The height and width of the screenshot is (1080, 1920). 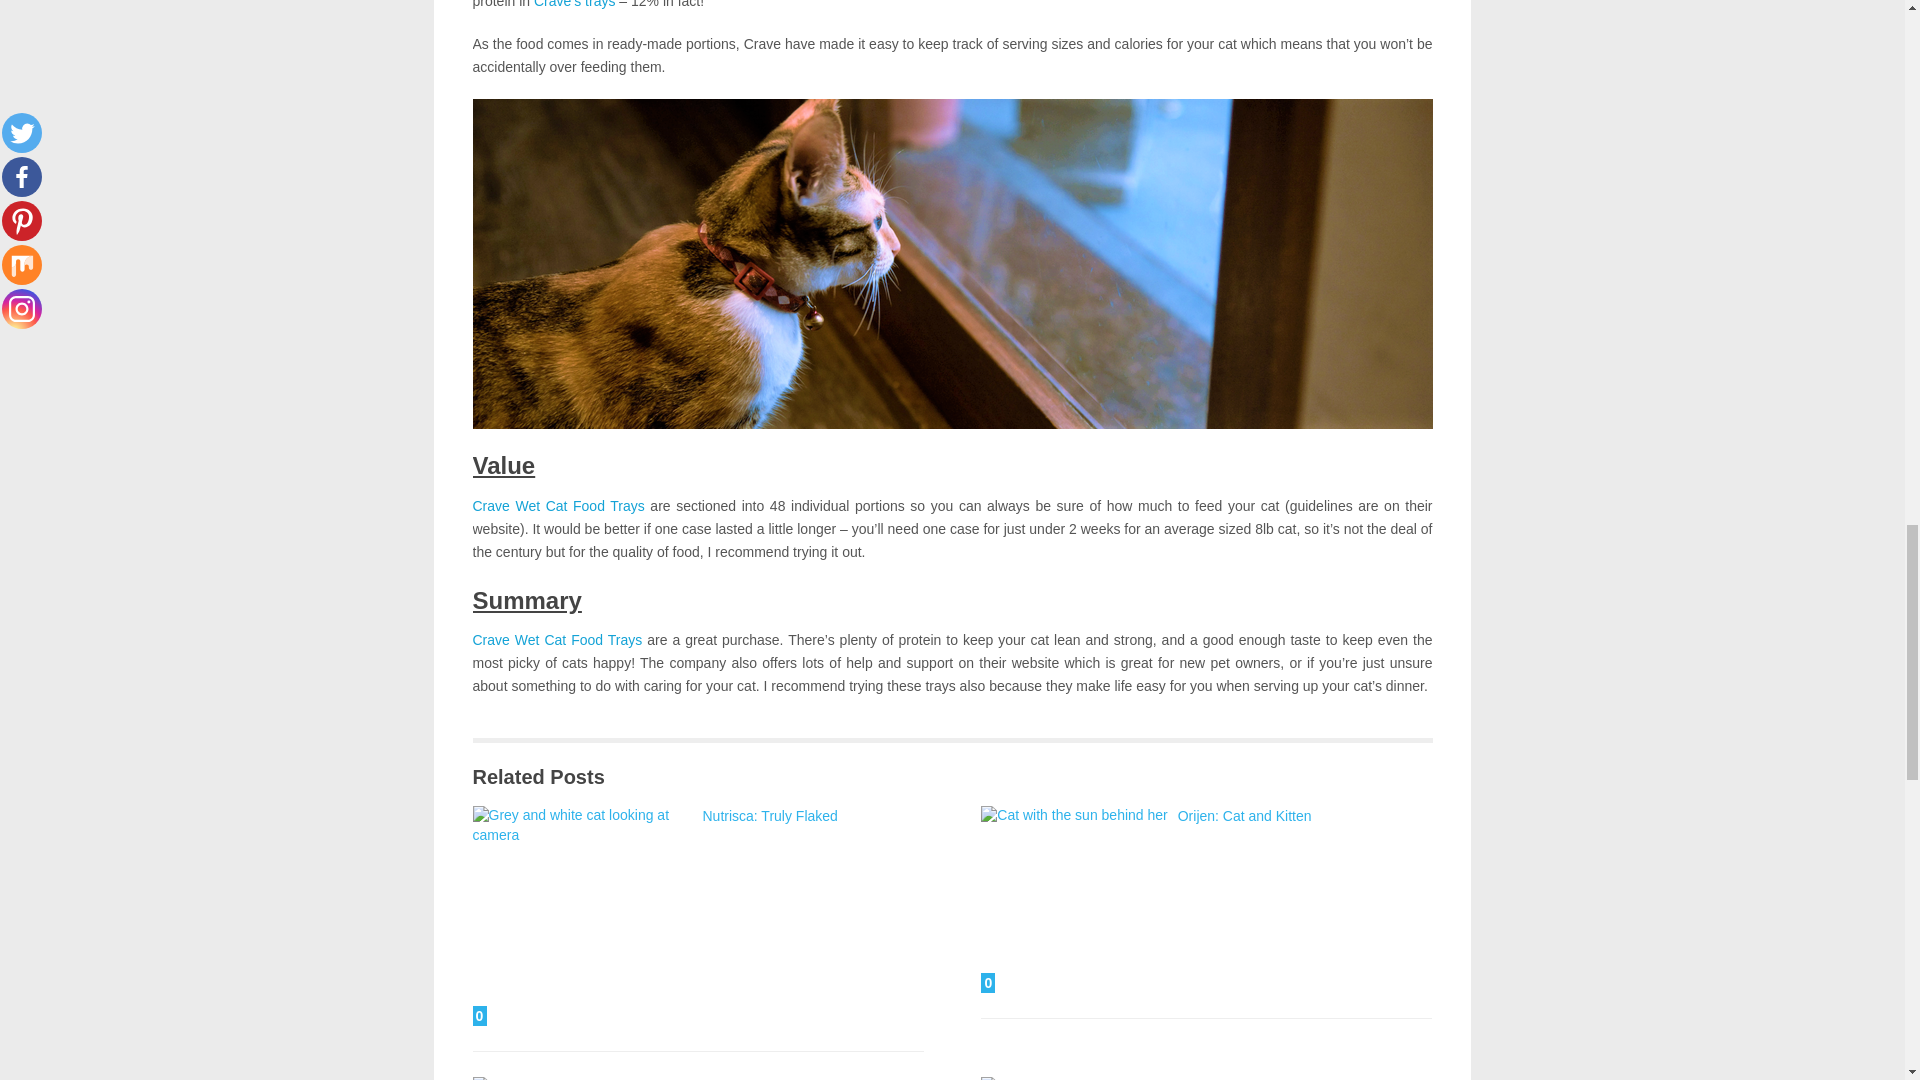 What do you see at coordinates (1244, 816) in the screenshot?
I see `Orijen: Cat and Kitten` at bounding box center [1244, 816].